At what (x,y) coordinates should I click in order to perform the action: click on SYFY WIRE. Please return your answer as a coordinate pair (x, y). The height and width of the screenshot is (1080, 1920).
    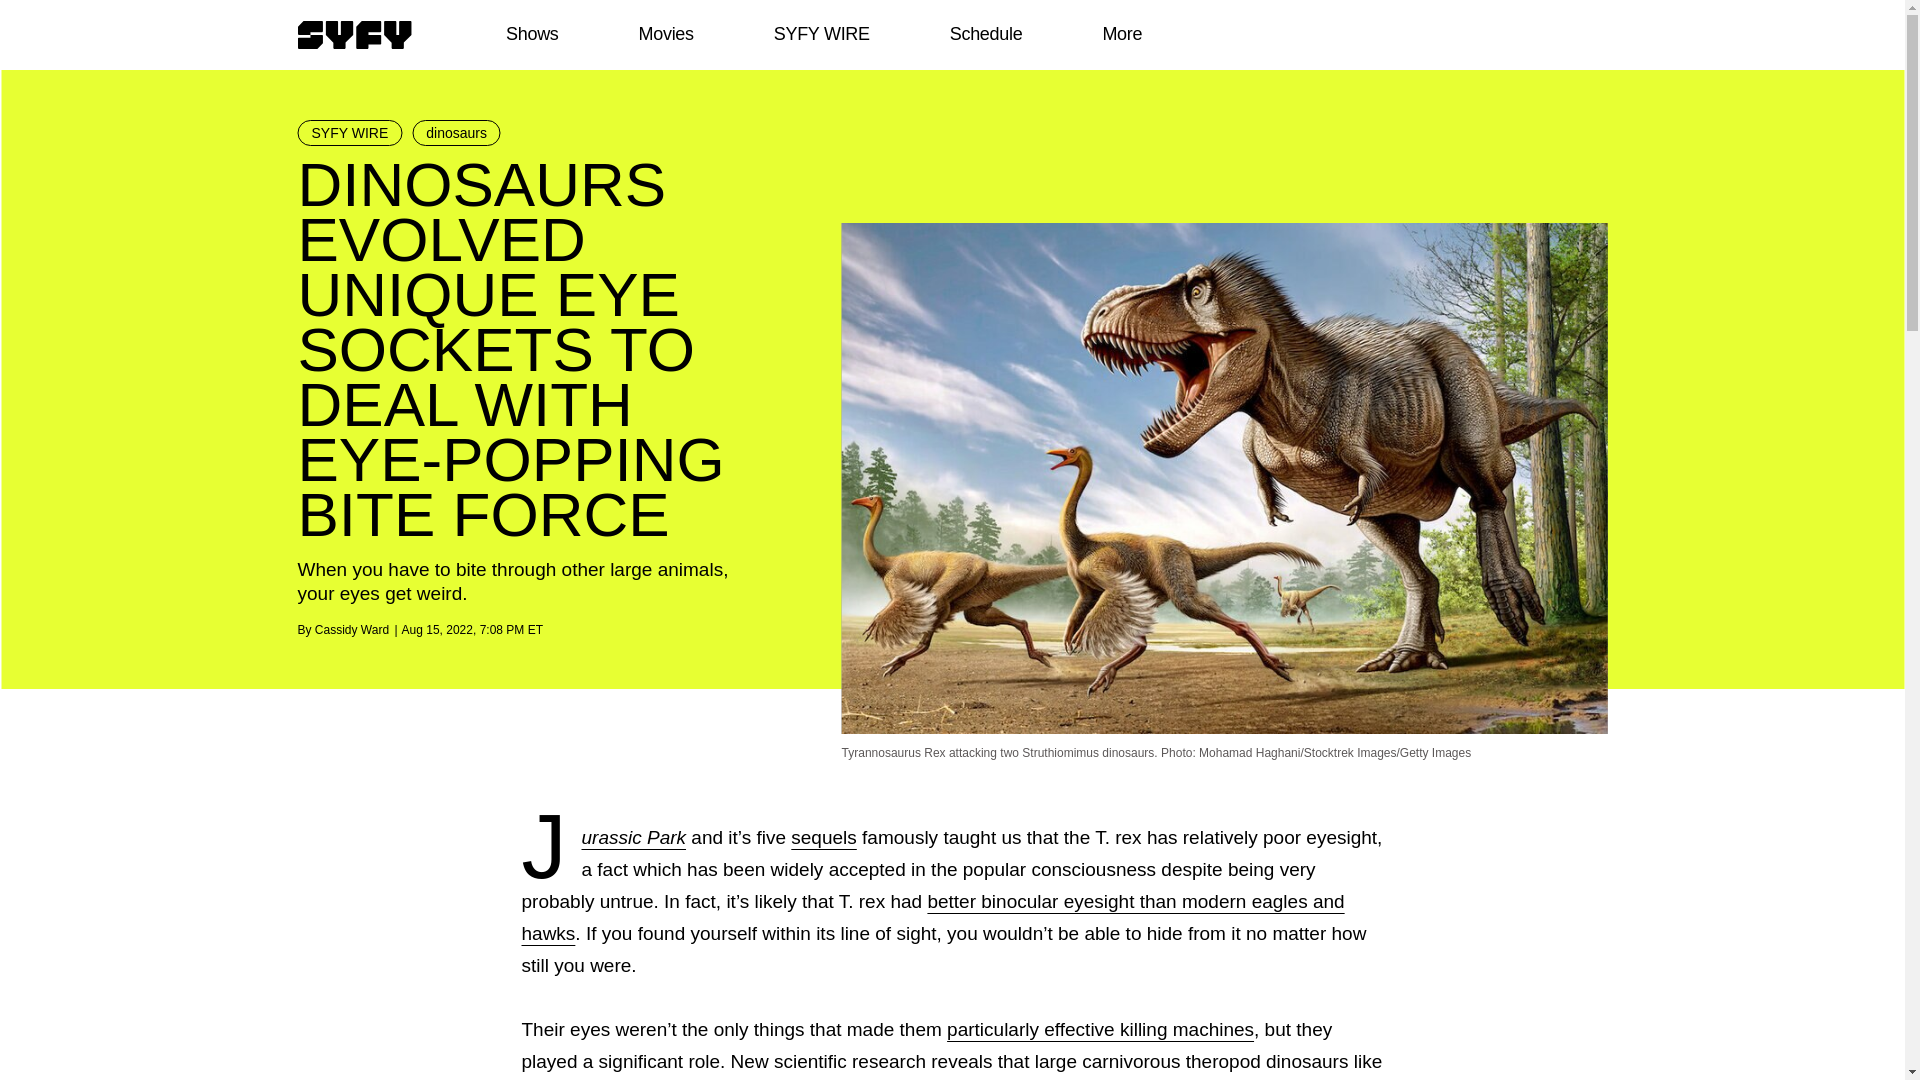
    Looking at the image, I should click on (821, 34).